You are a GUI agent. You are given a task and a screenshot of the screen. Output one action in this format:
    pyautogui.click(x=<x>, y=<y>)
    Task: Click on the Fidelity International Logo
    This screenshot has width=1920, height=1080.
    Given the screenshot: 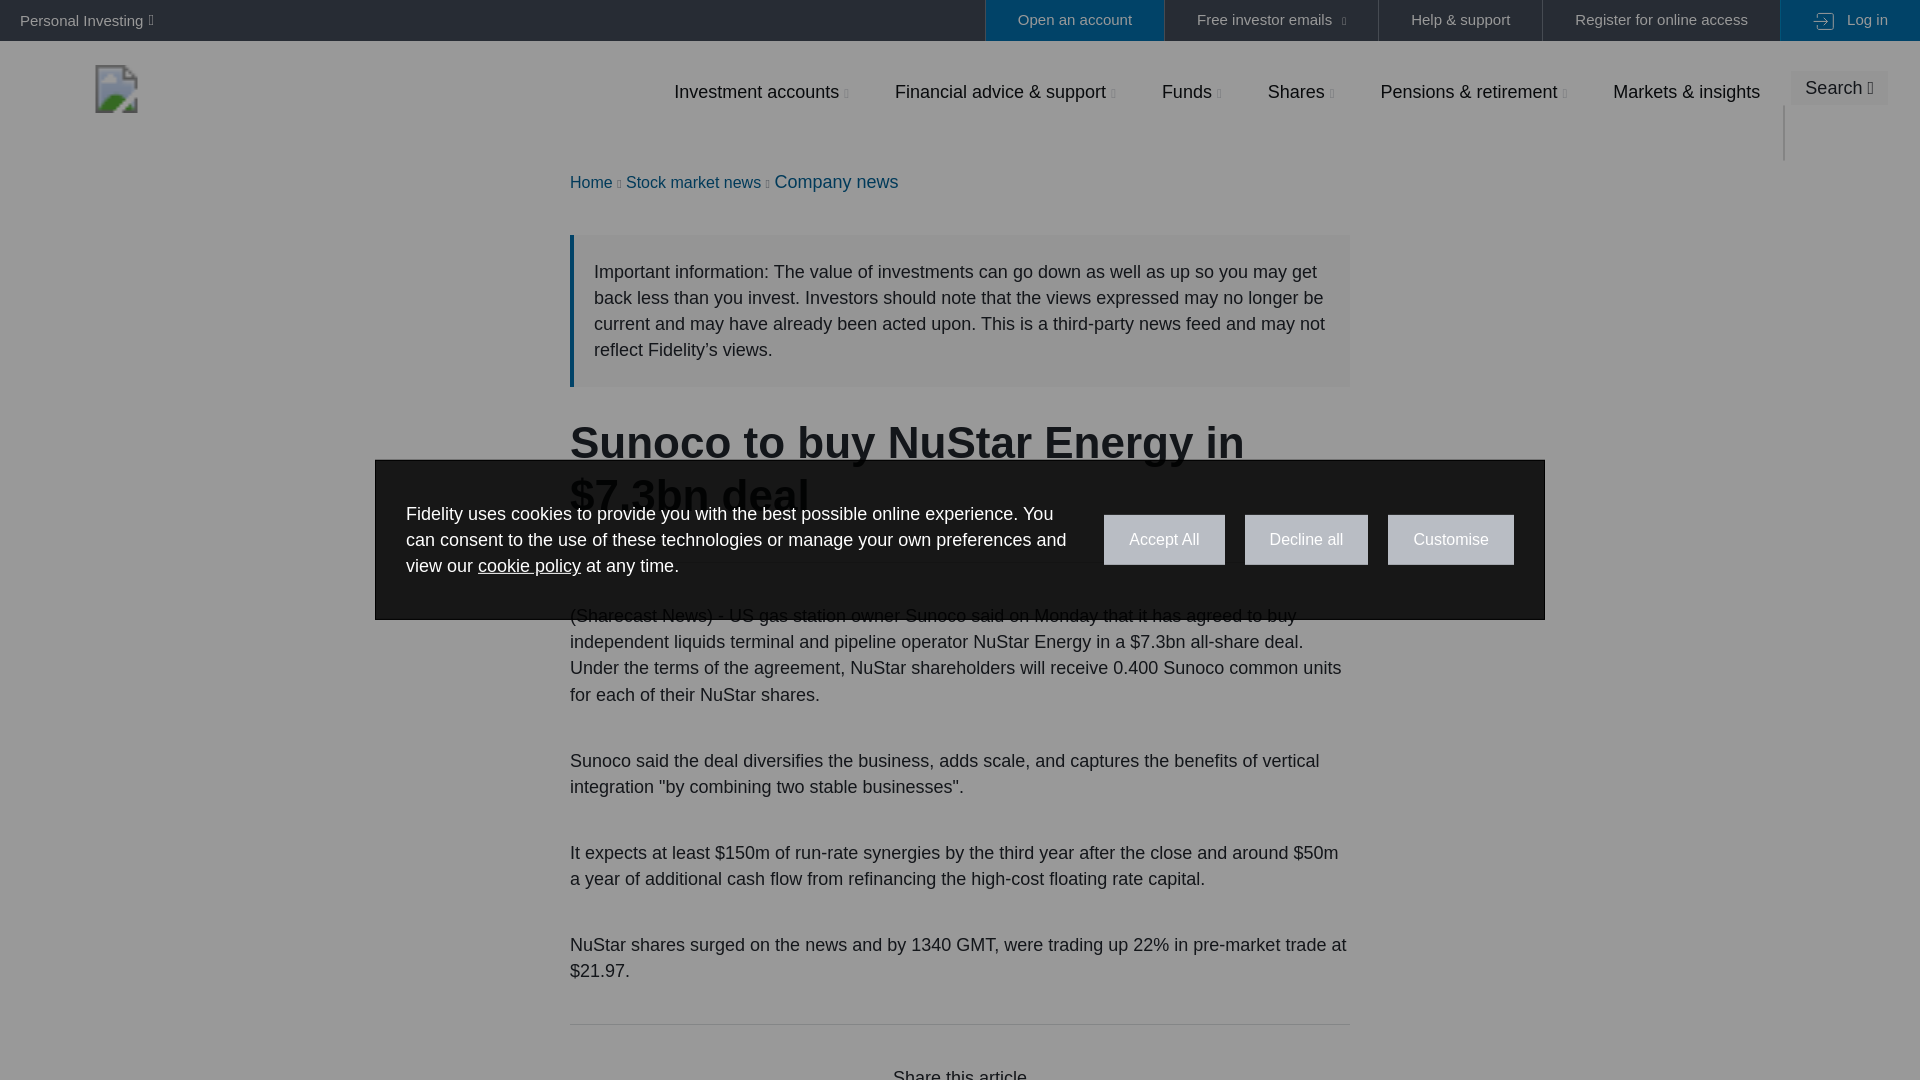 What is the action you would take?
    pyautogui.click(x=116, y=88)
    